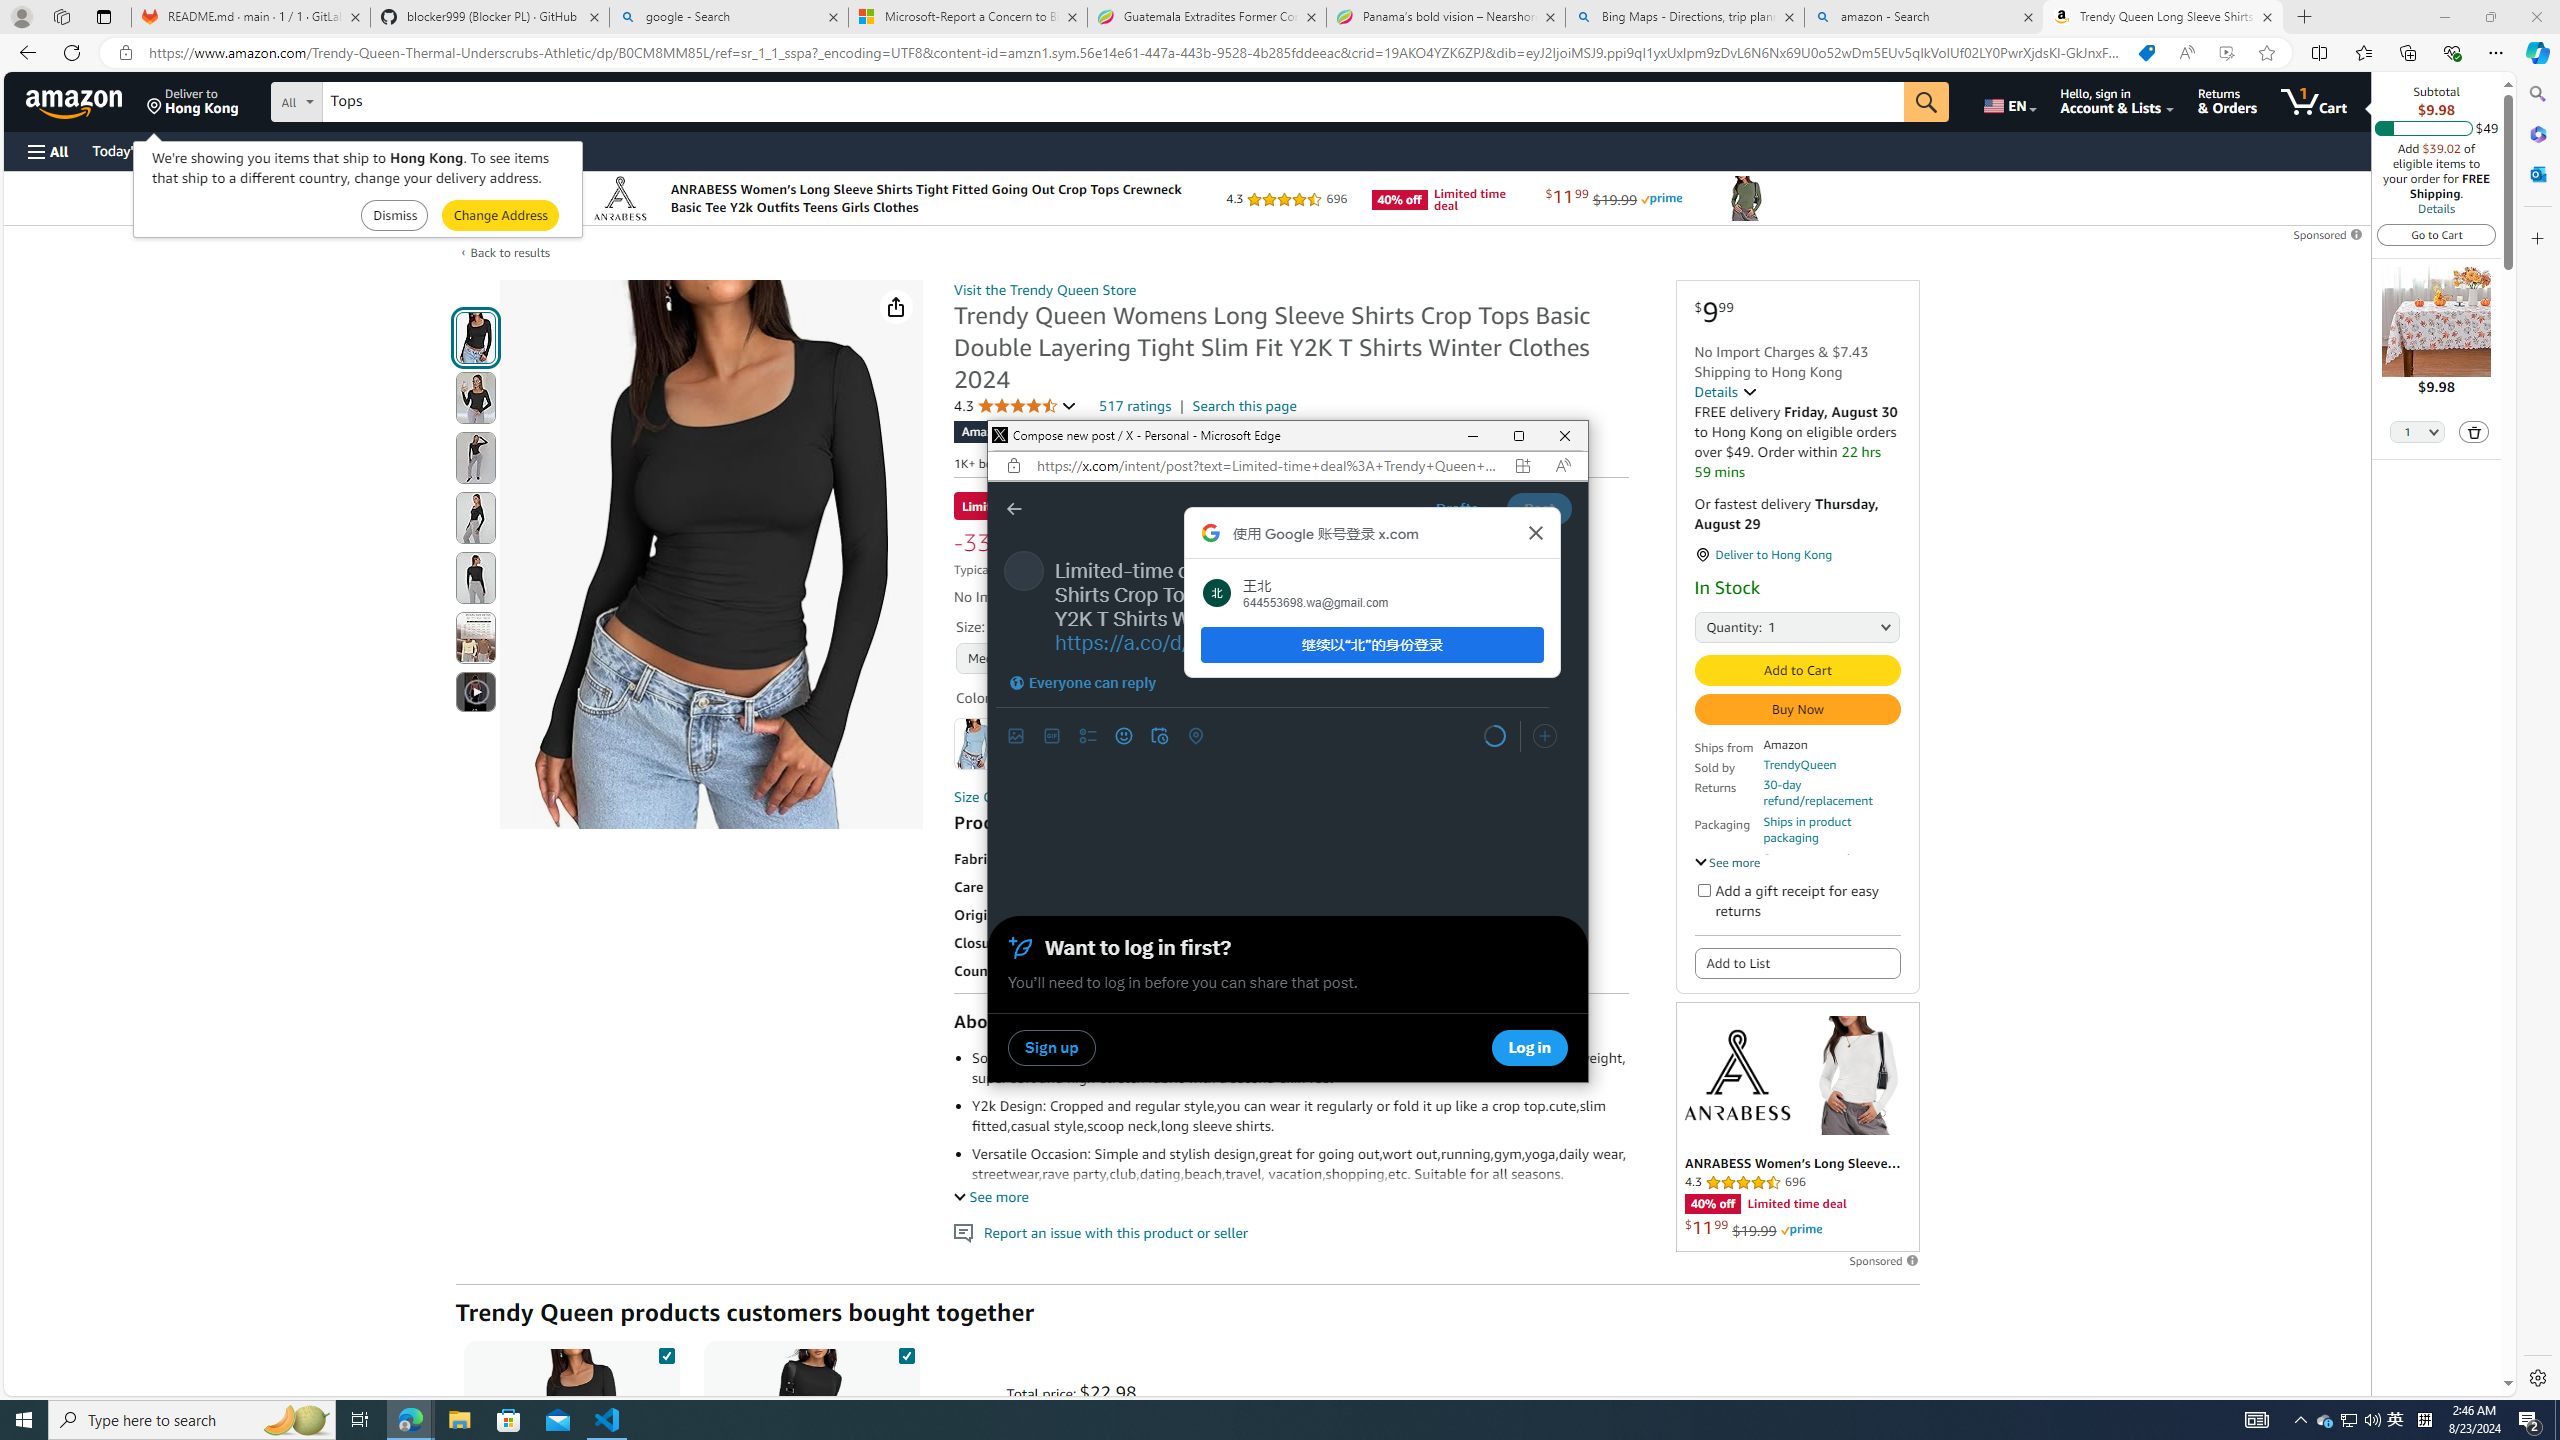  What do you see at coordinates (510, 150) in the screenshot?
I see `Sell` at bounding box center [510, 150].